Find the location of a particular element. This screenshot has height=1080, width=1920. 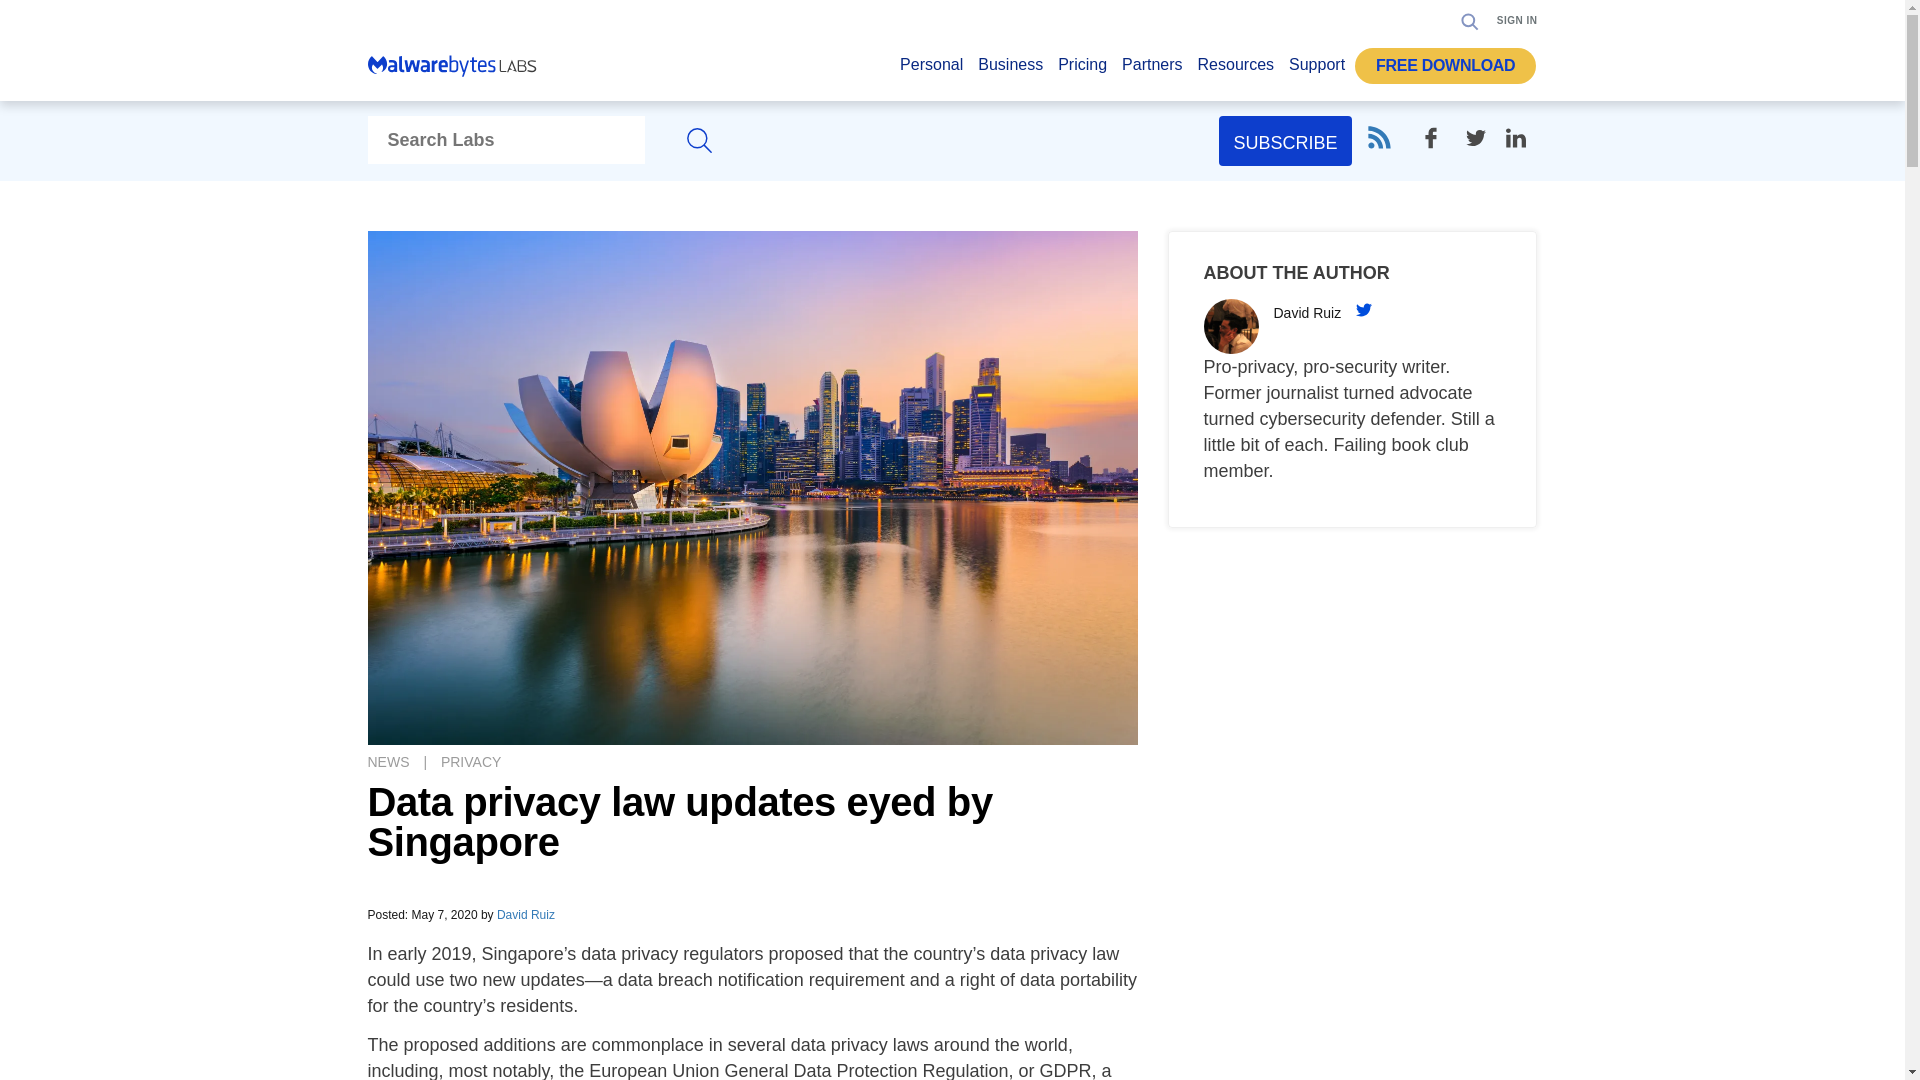

Search is located at coordinates (1464, 82).